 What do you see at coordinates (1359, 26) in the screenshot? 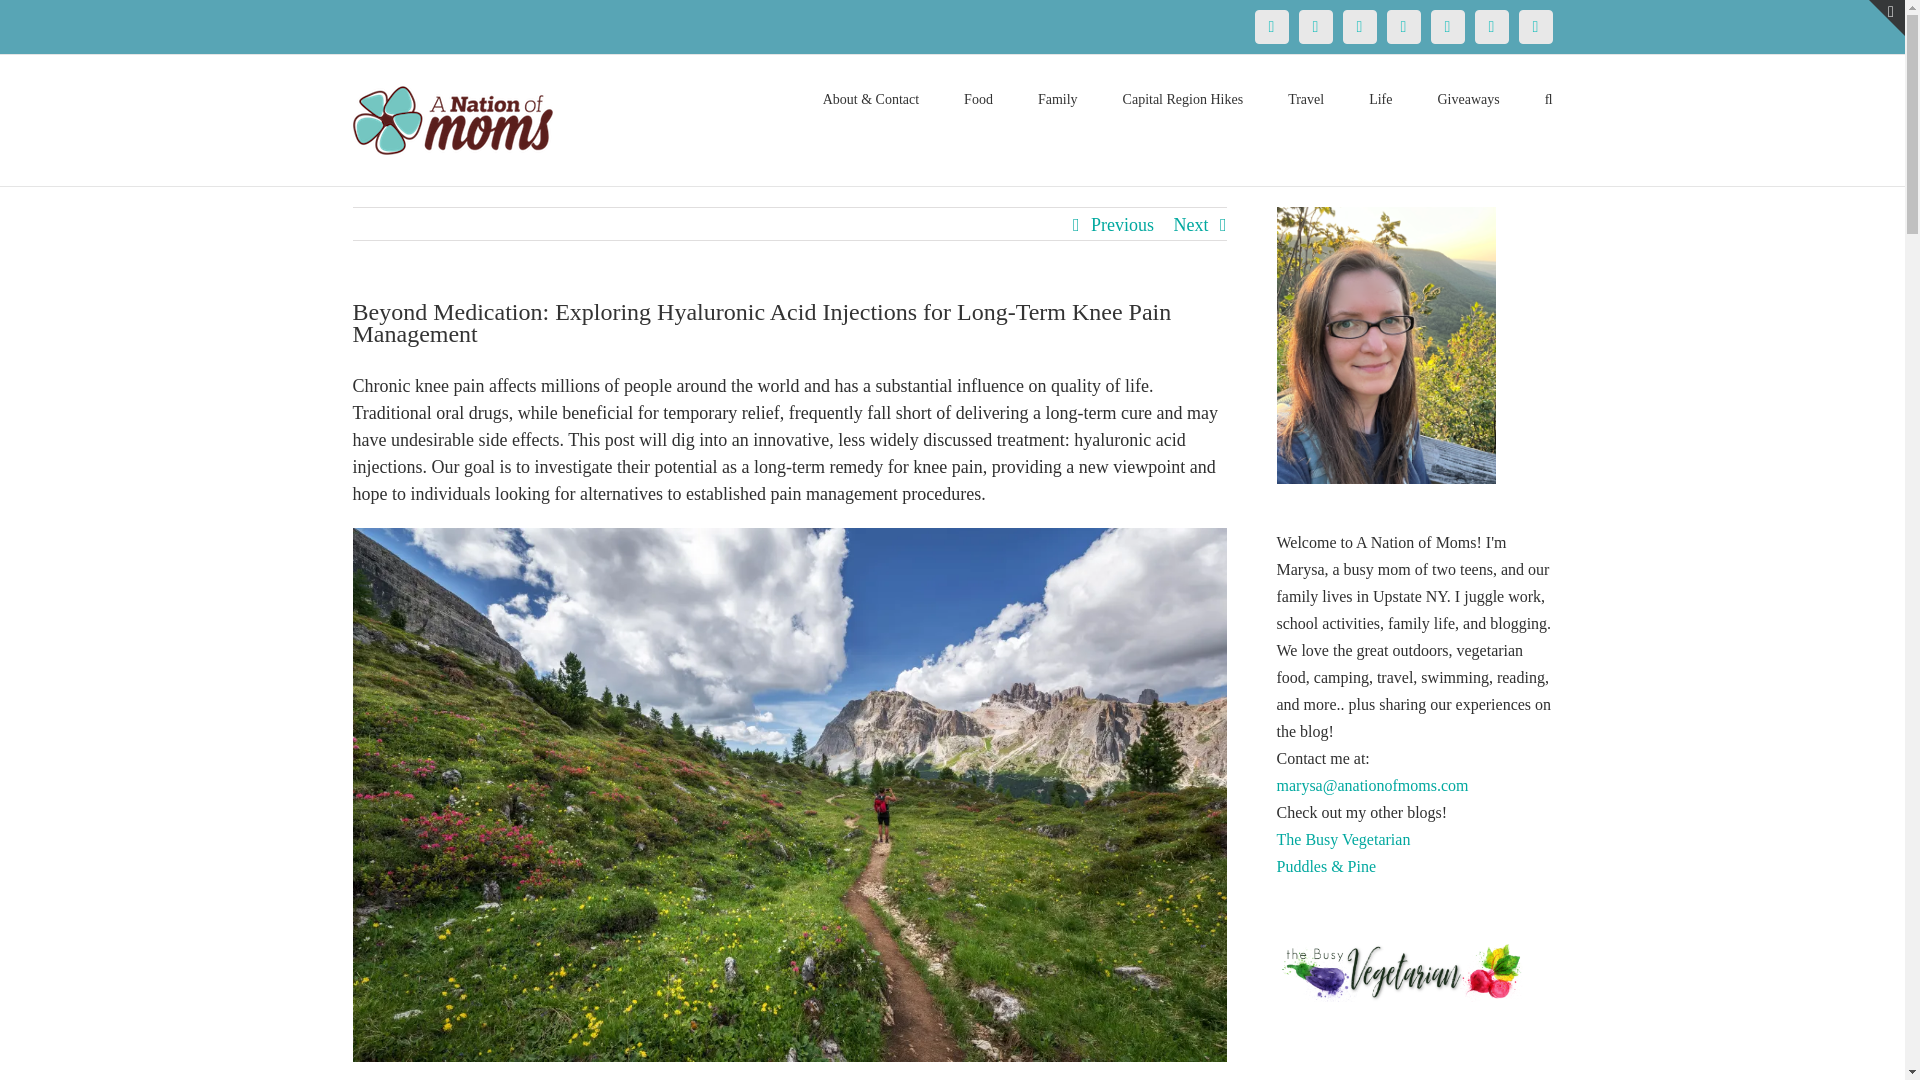
I see `Pinterest` at bounding box center [1359, 26].